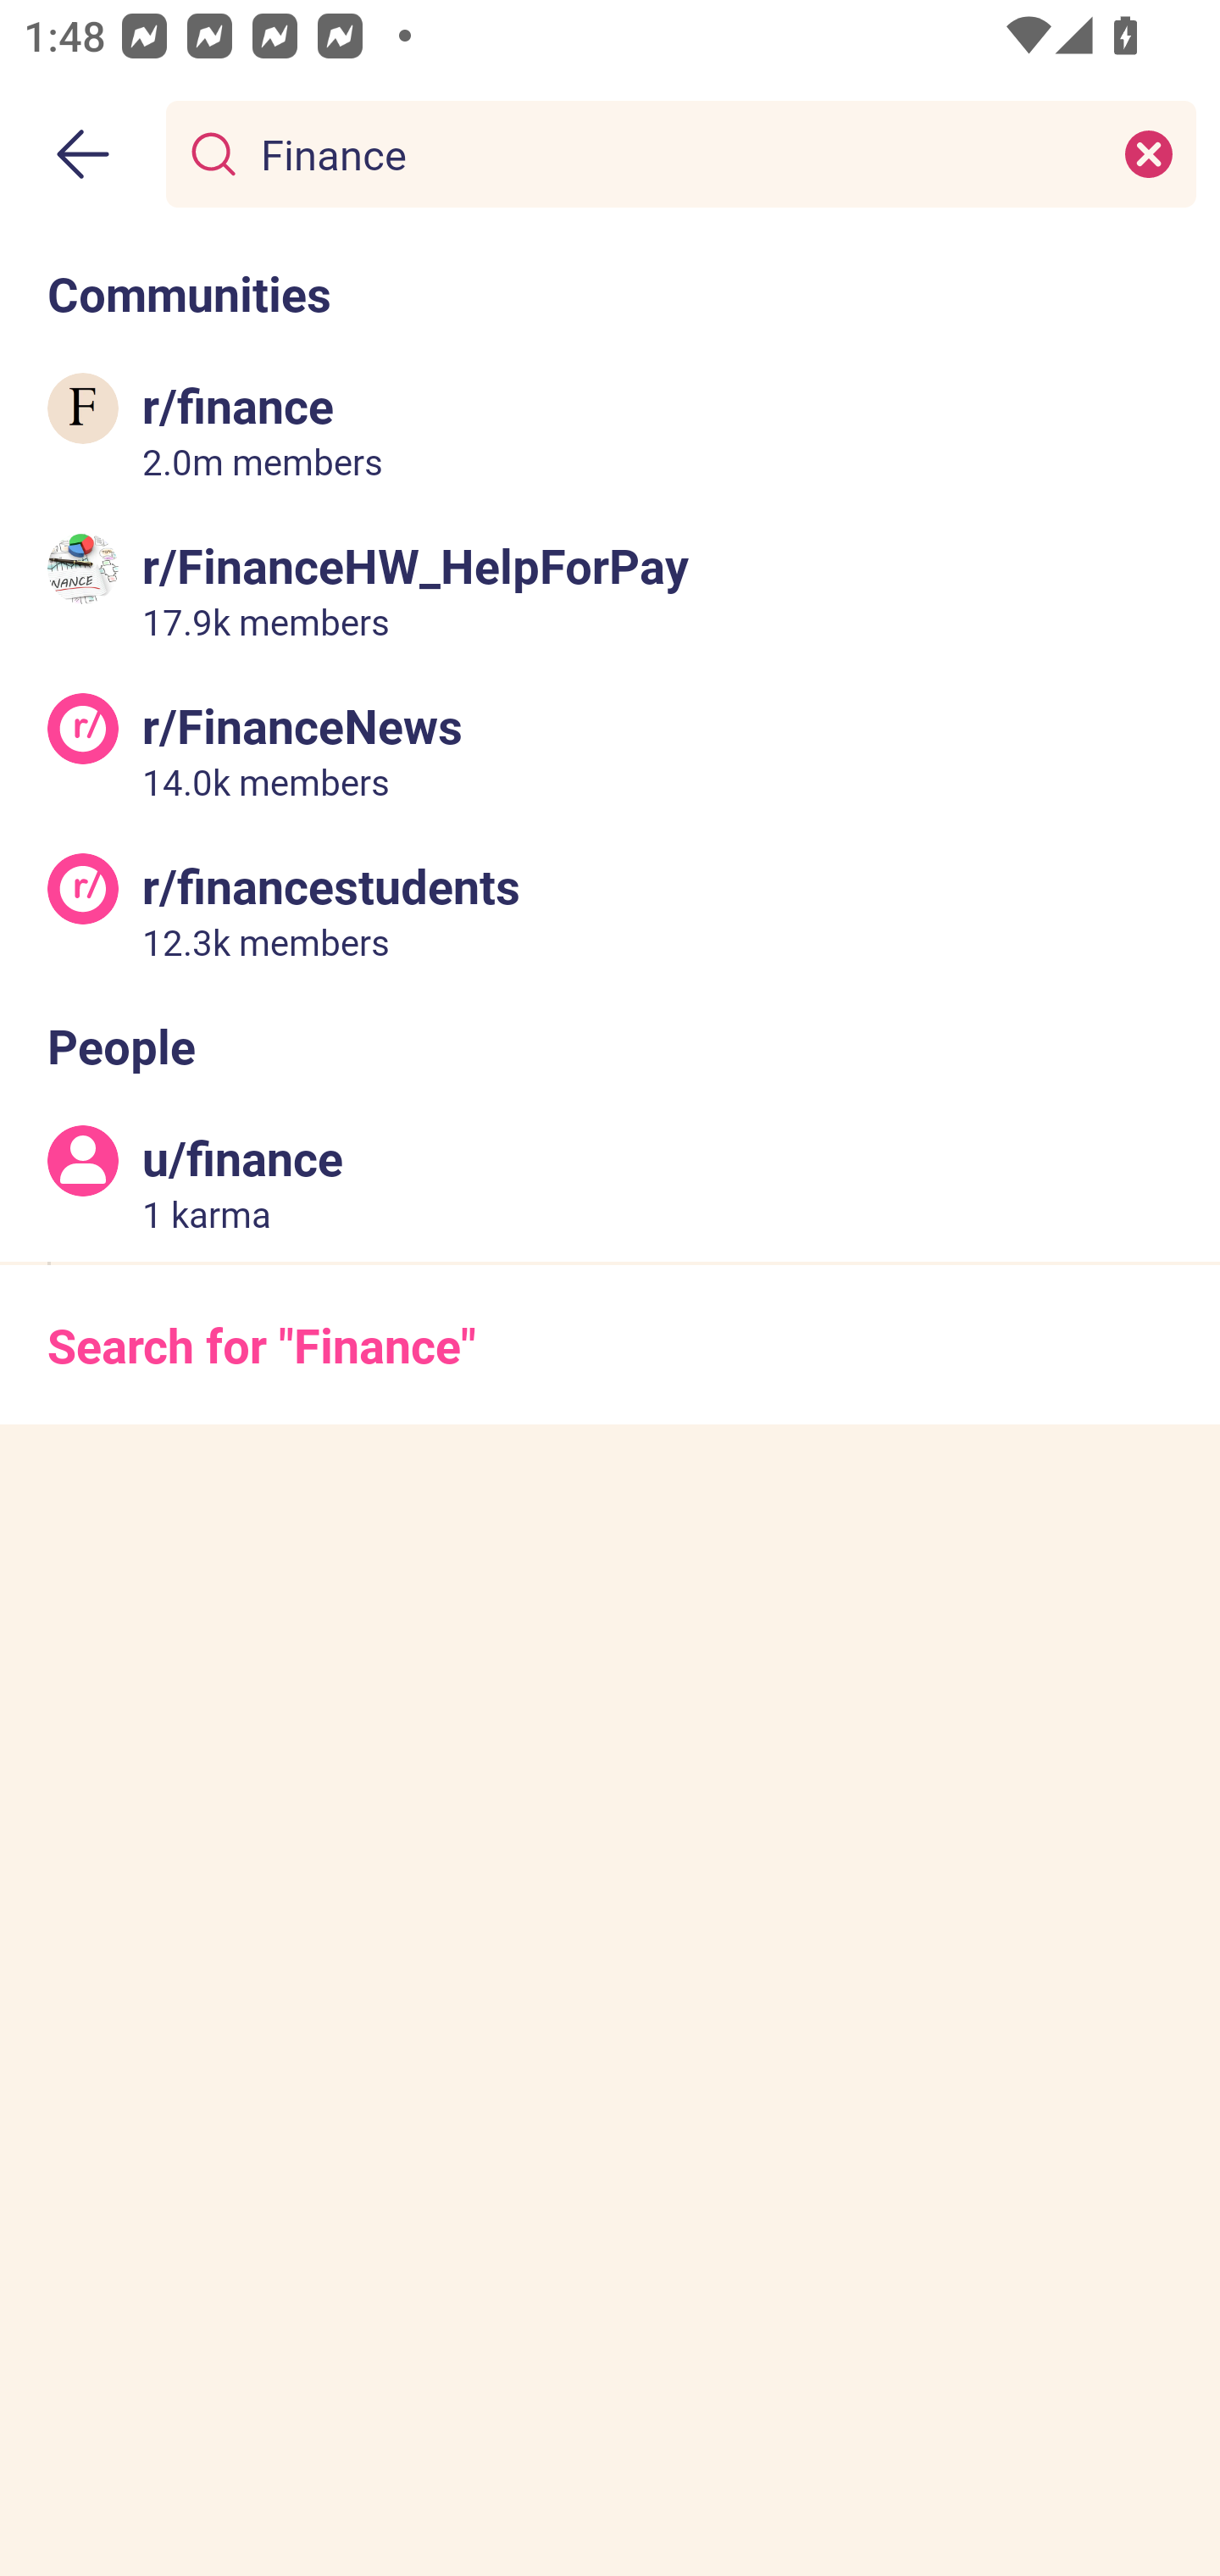  I want to click on Finance, so click(674, 153).